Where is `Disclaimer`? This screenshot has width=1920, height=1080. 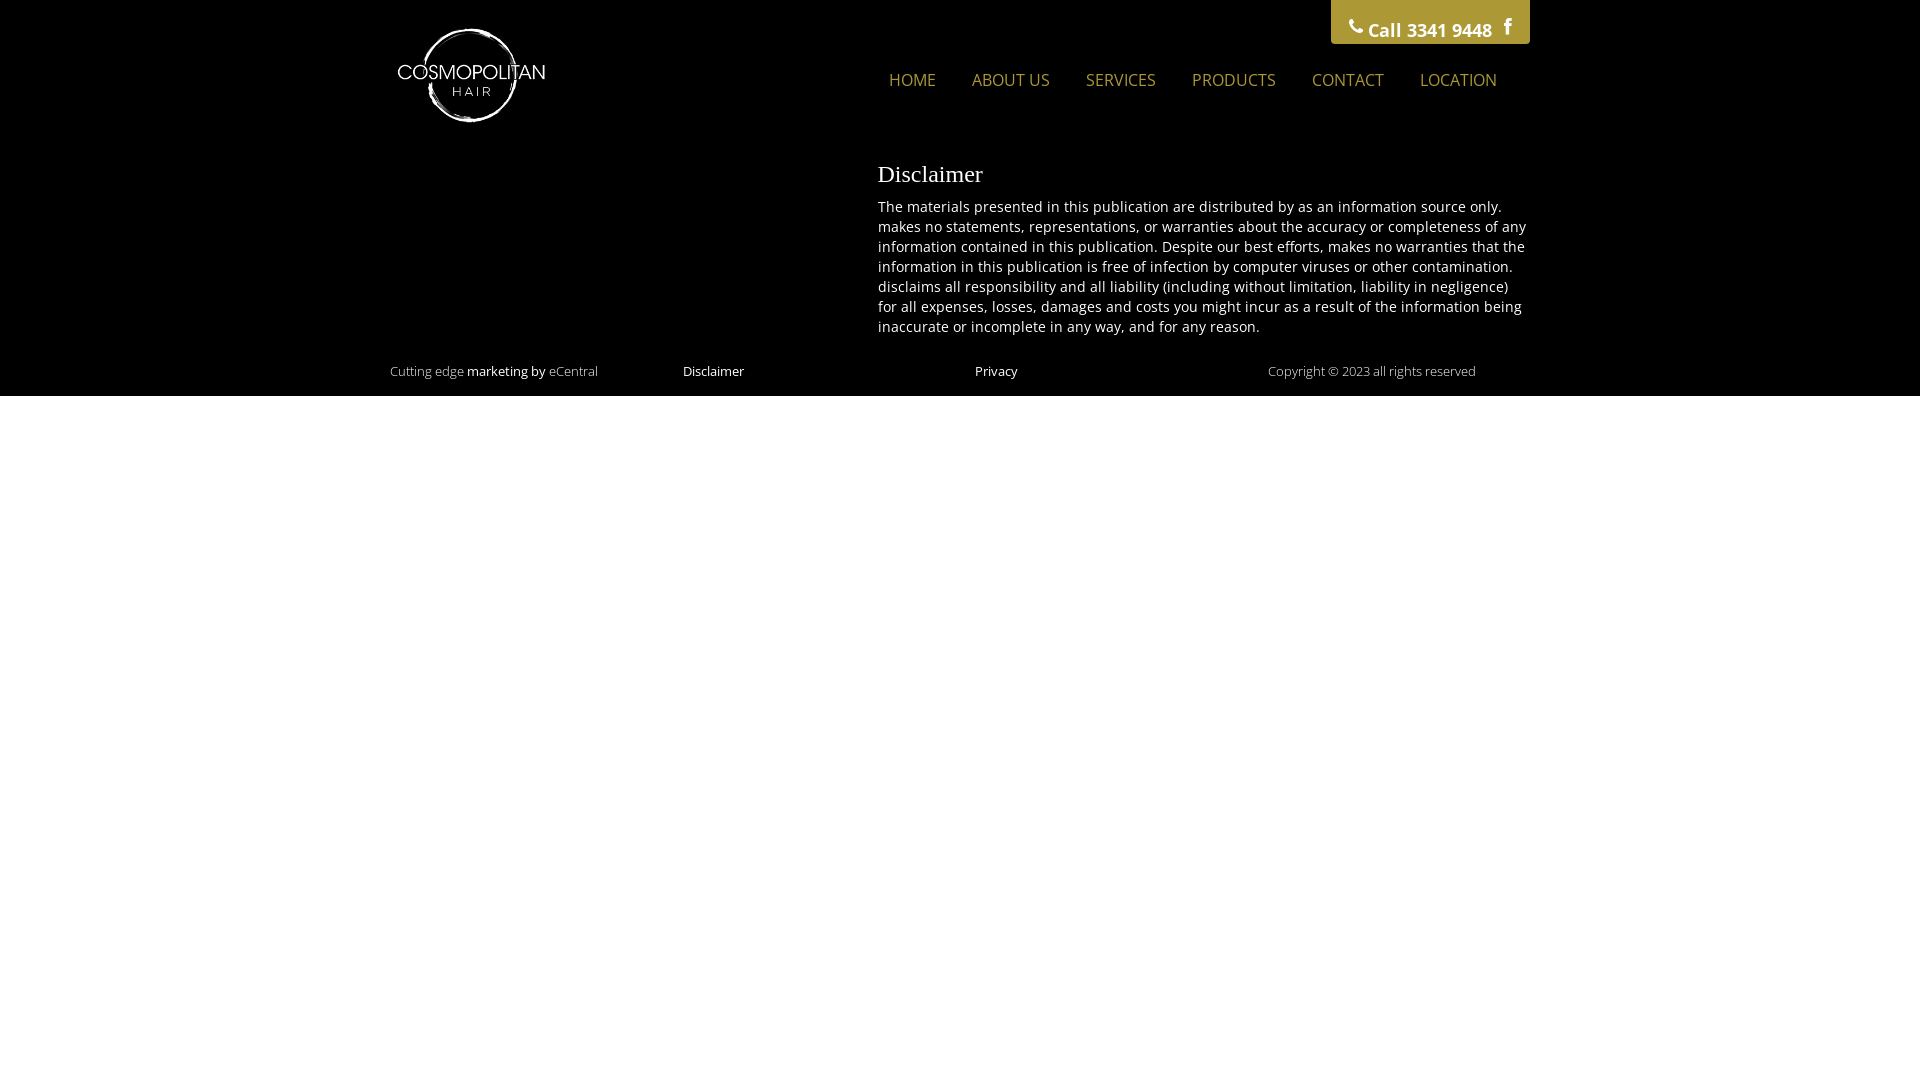
Disclaimer is located at coordinates (712, 371).